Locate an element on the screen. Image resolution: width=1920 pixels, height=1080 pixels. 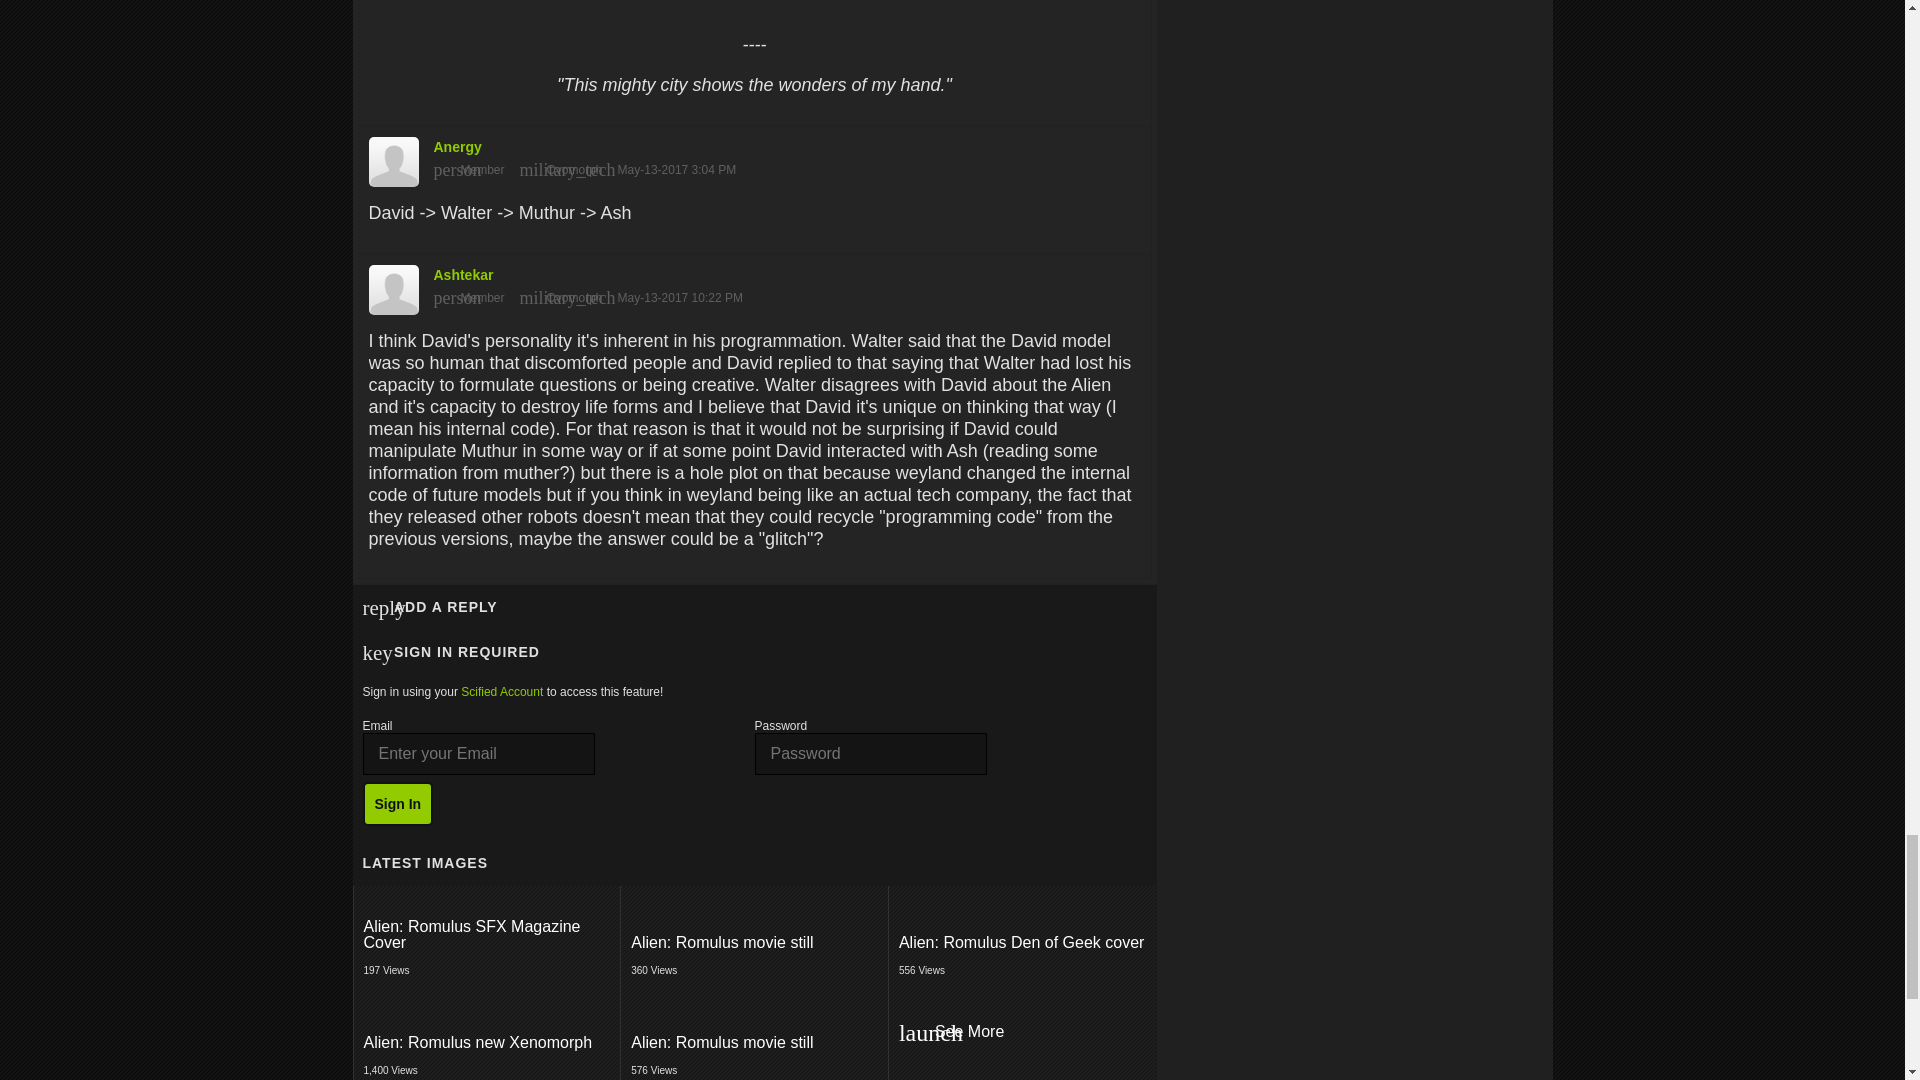
Alien: Romulus movie still is located at coordinates (754, 1033).